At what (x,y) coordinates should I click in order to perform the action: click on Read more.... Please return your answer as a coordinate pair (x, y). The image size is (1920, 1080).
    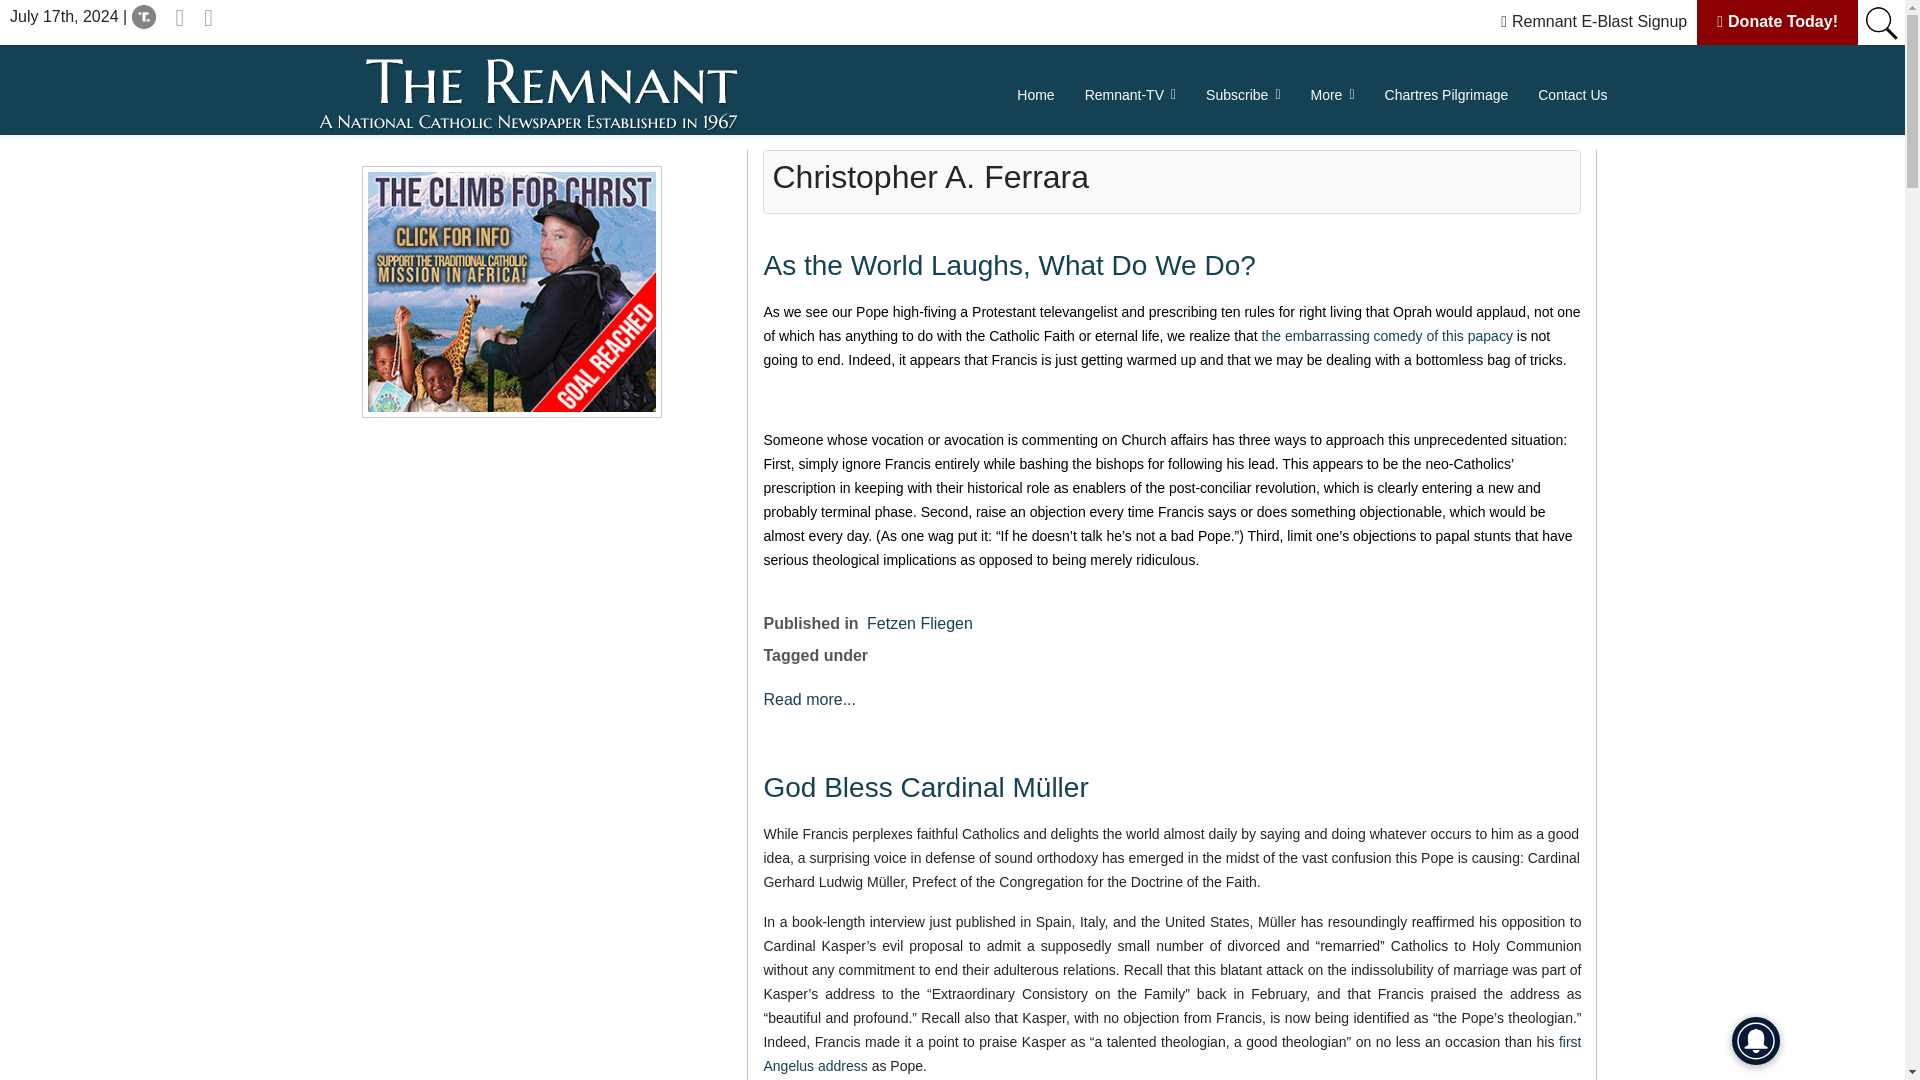
    Looking at the image, I should click on (808, 700).